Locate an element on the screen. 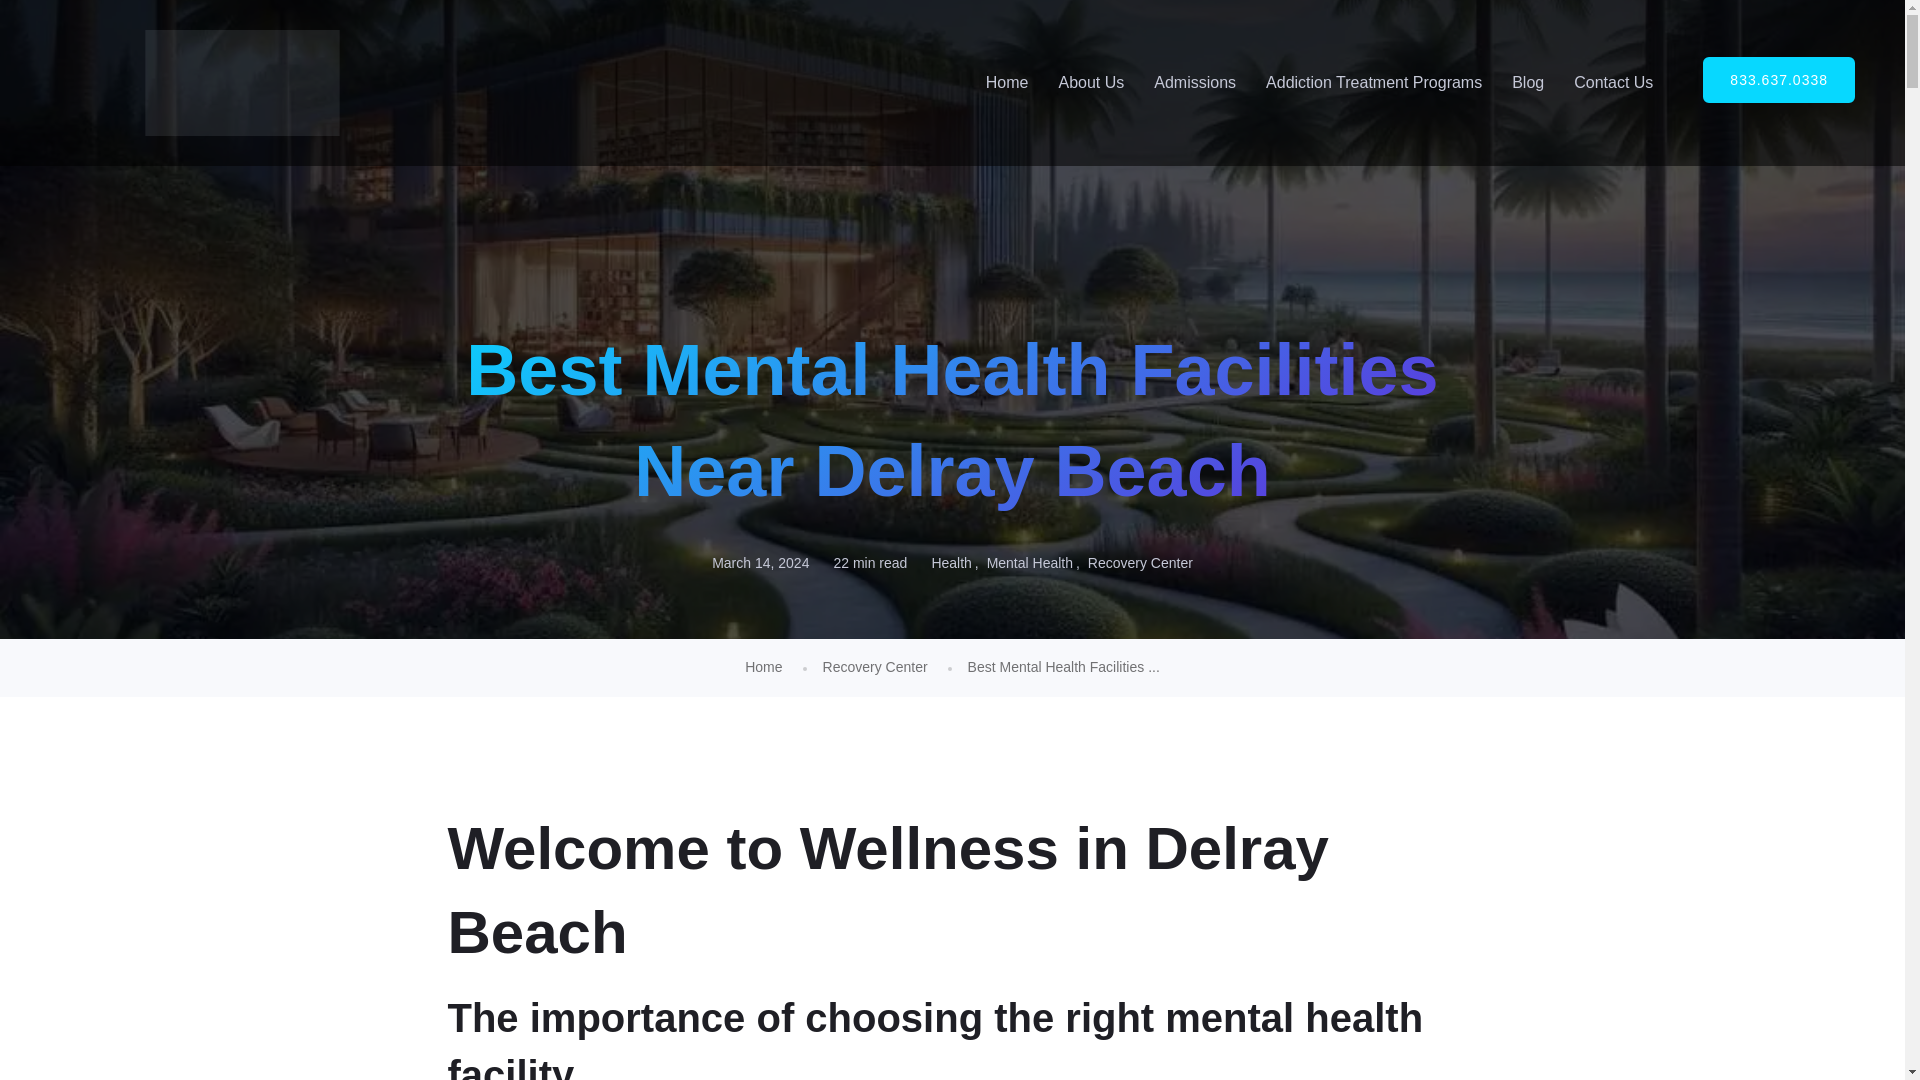 Image resolution: width=1920 pixels, height=1080 pixels. Recovery Center is located at coordinates (1140, 562).